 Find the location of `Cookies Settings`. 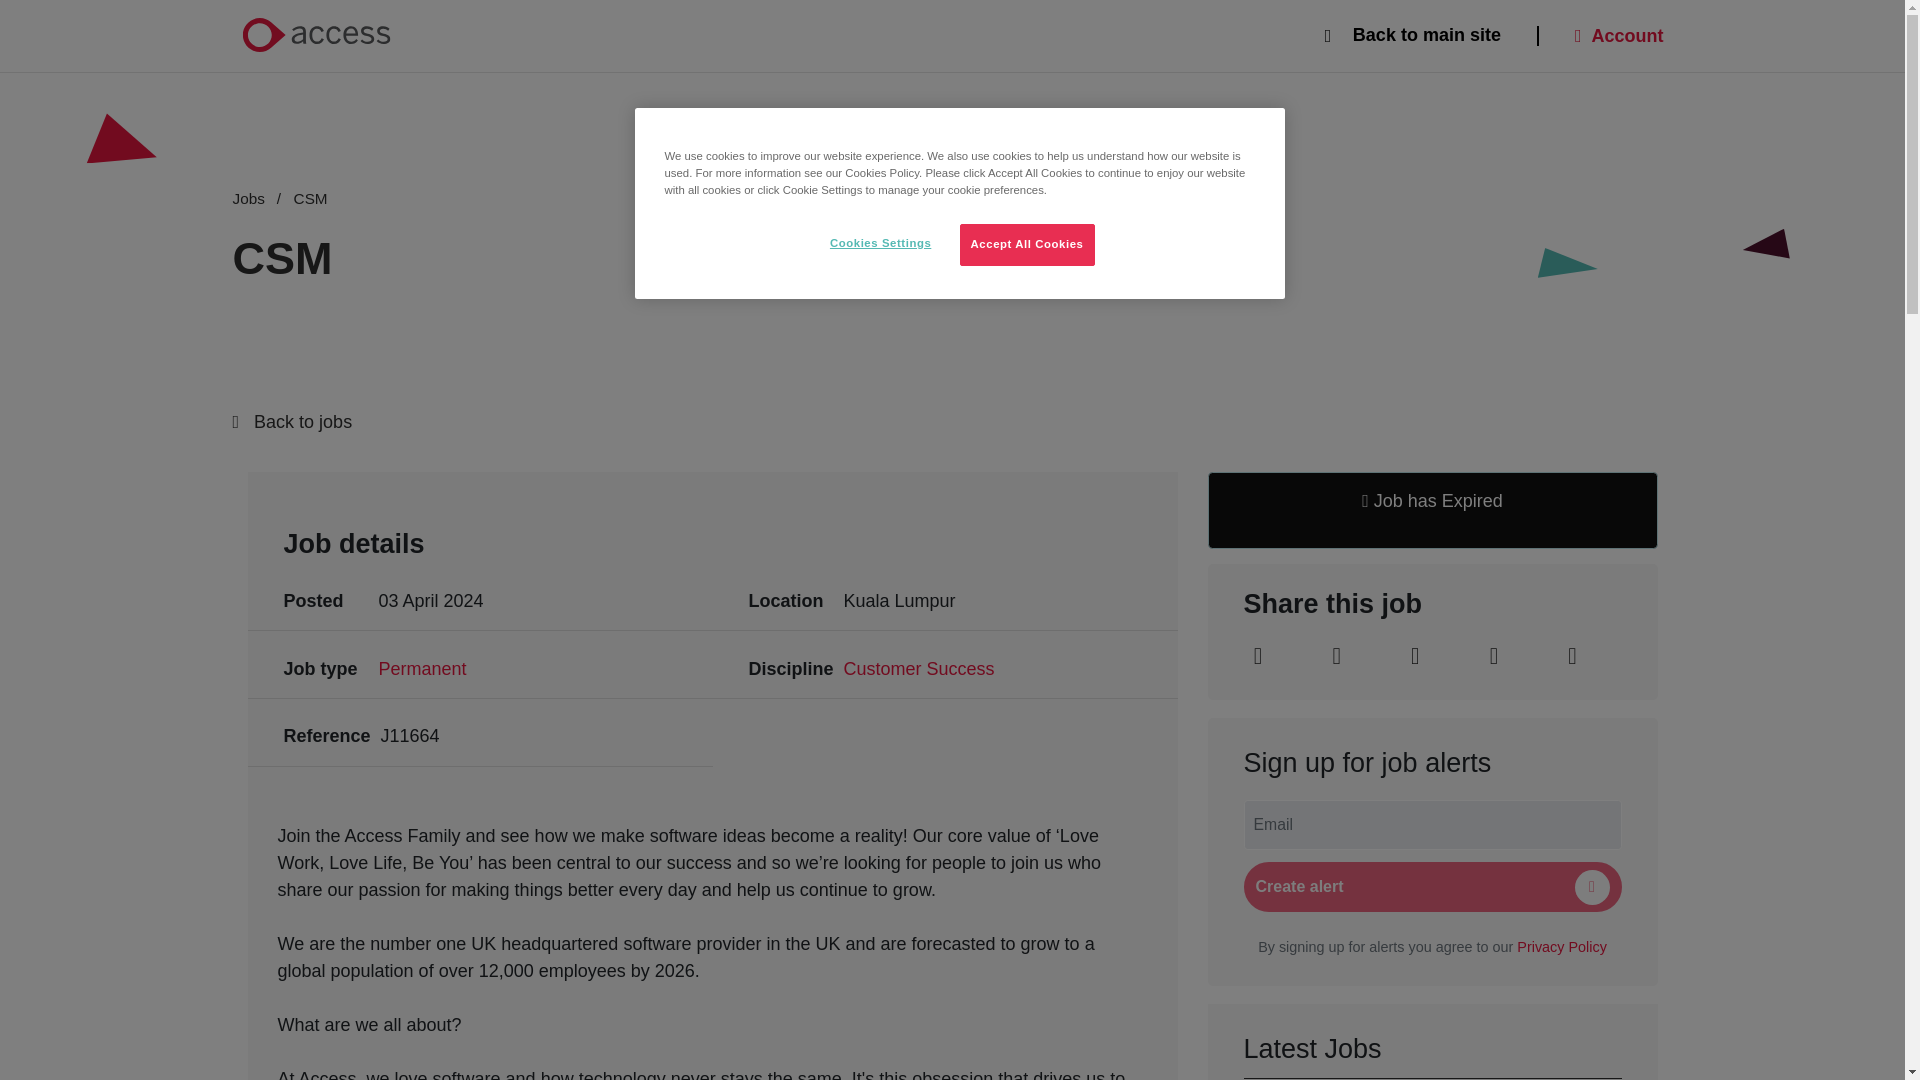

Cookies Settings is located at coordinates (880, 243).